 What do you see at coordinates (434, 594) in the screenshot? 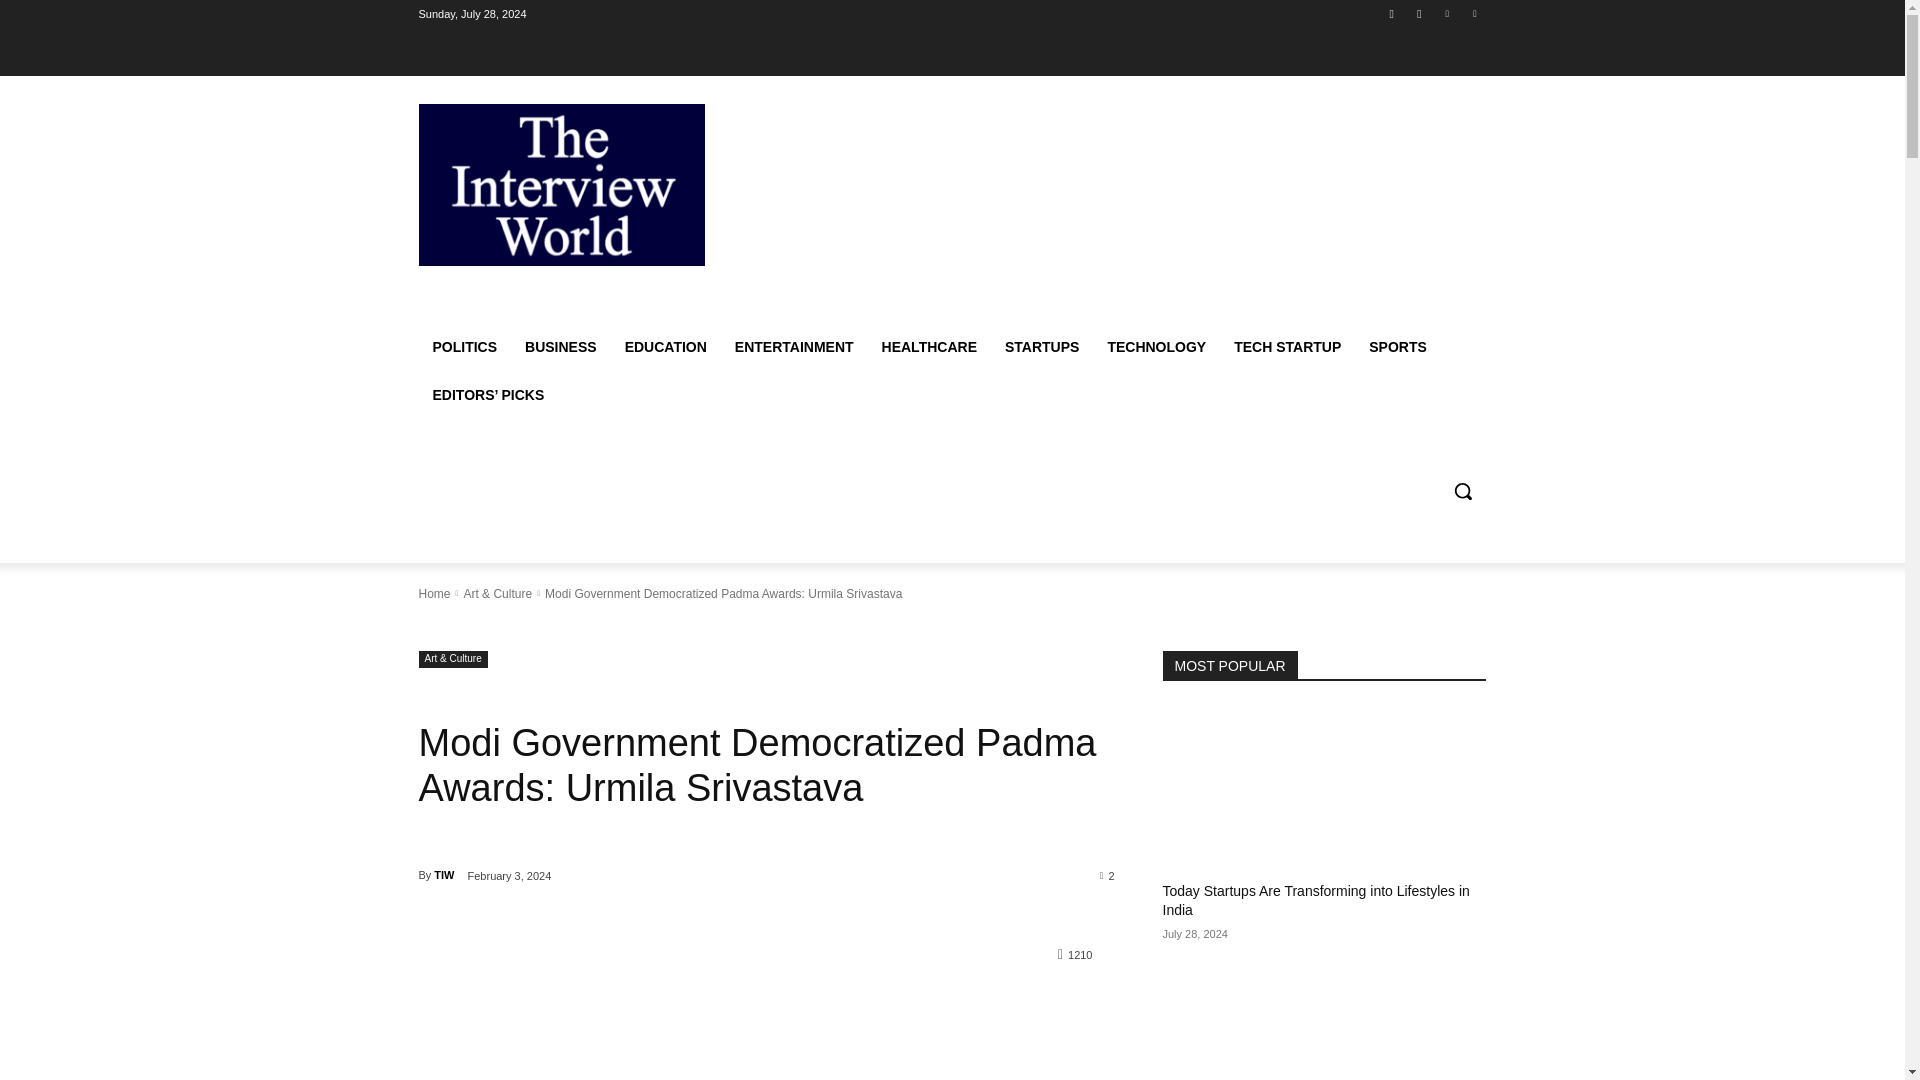
I see `Home` at bounding box center [434, 594].